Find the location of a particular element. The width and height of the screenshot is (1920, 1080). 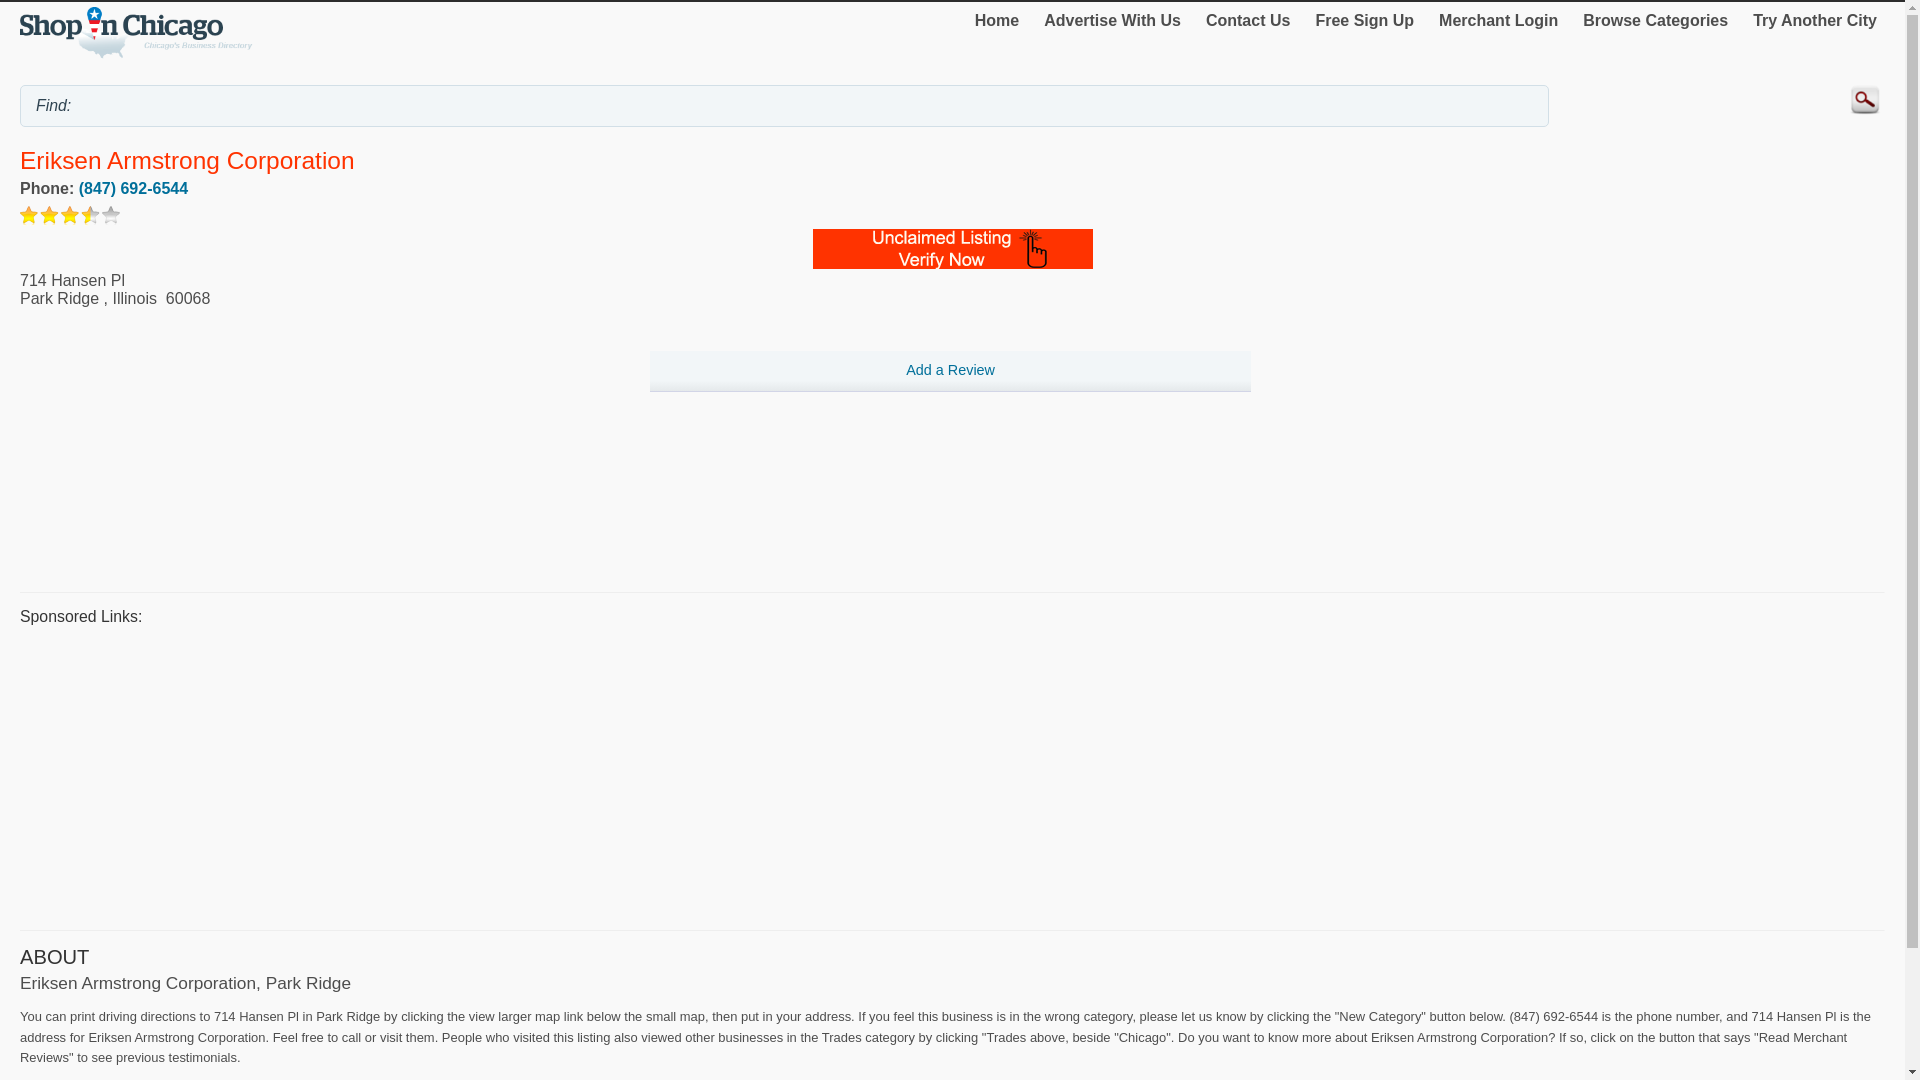

Home is located at coordinates (997, 20).